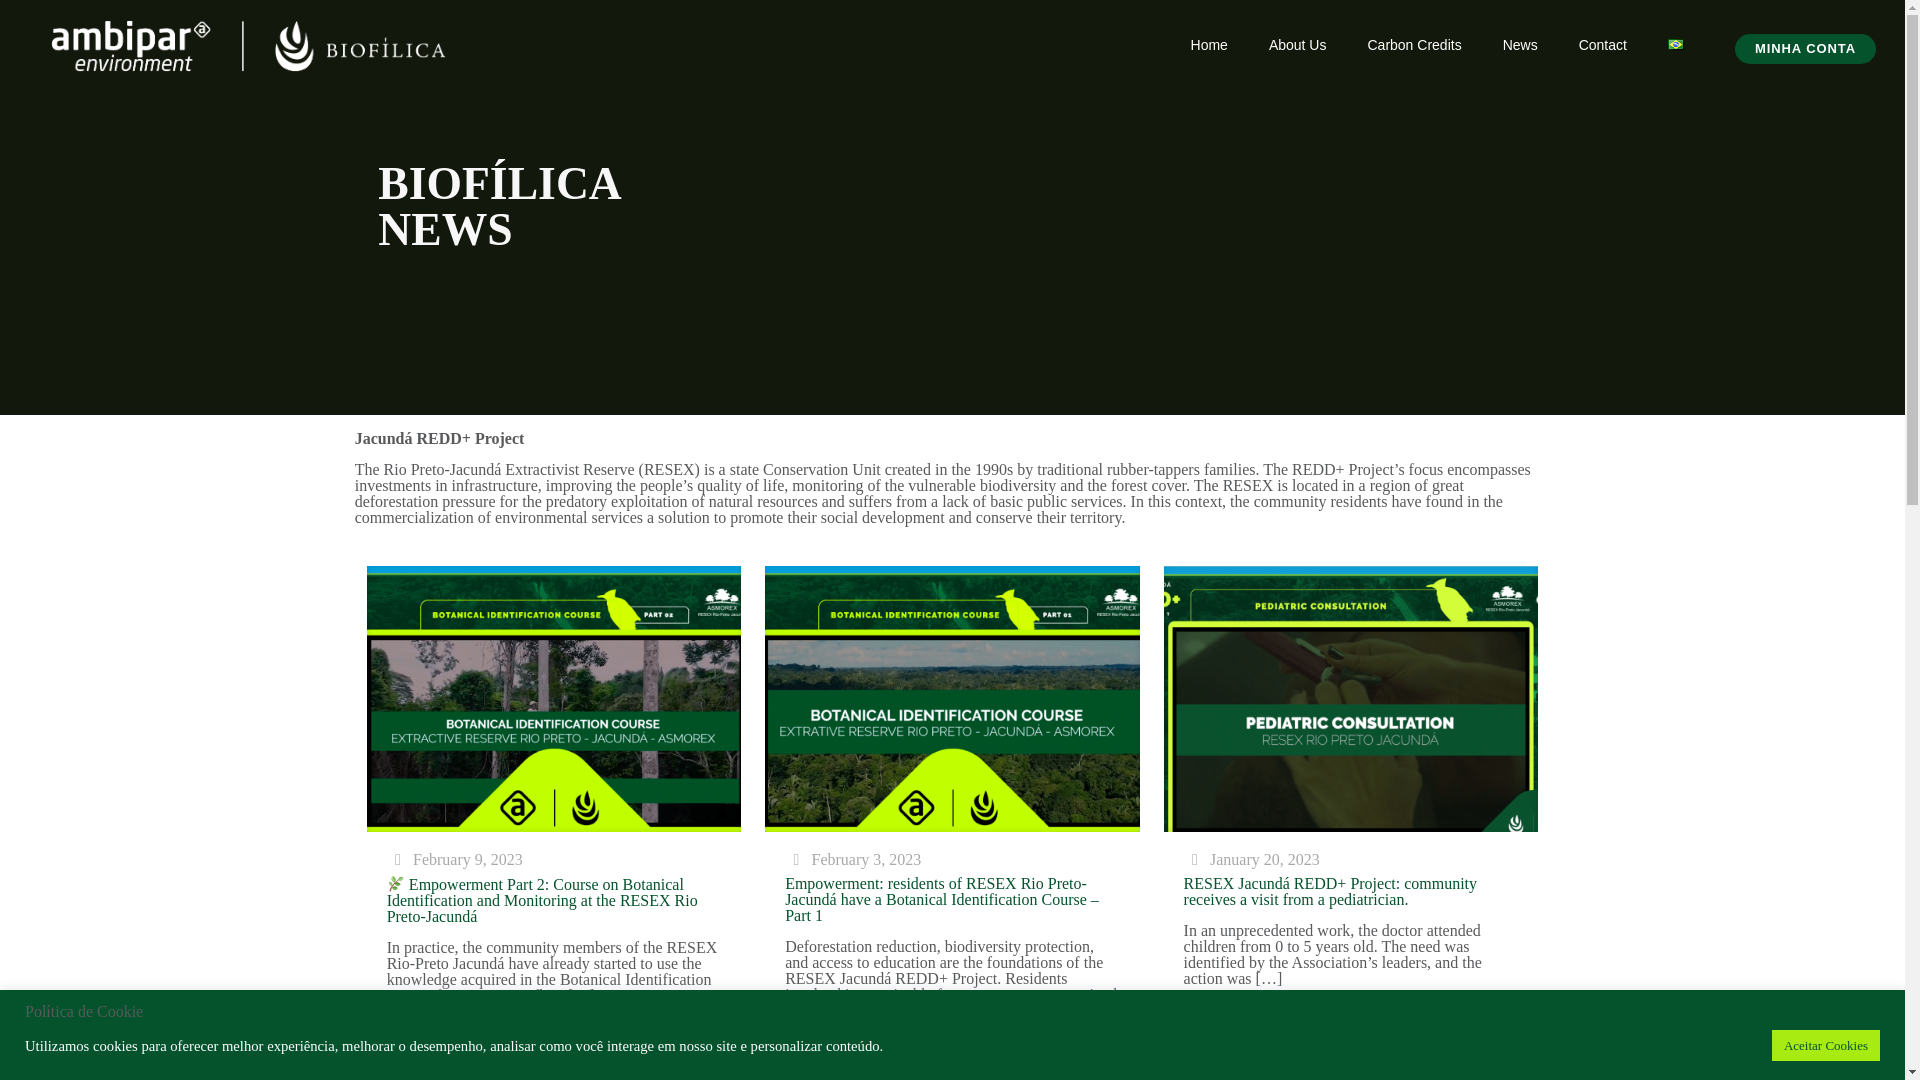 Image resolution: width=1920 pixels, height=1080 pixels. What do you see at coordinates (1088, 1060) in the screenshot?
I see `Read More` at bounding box center [1088, 1060].